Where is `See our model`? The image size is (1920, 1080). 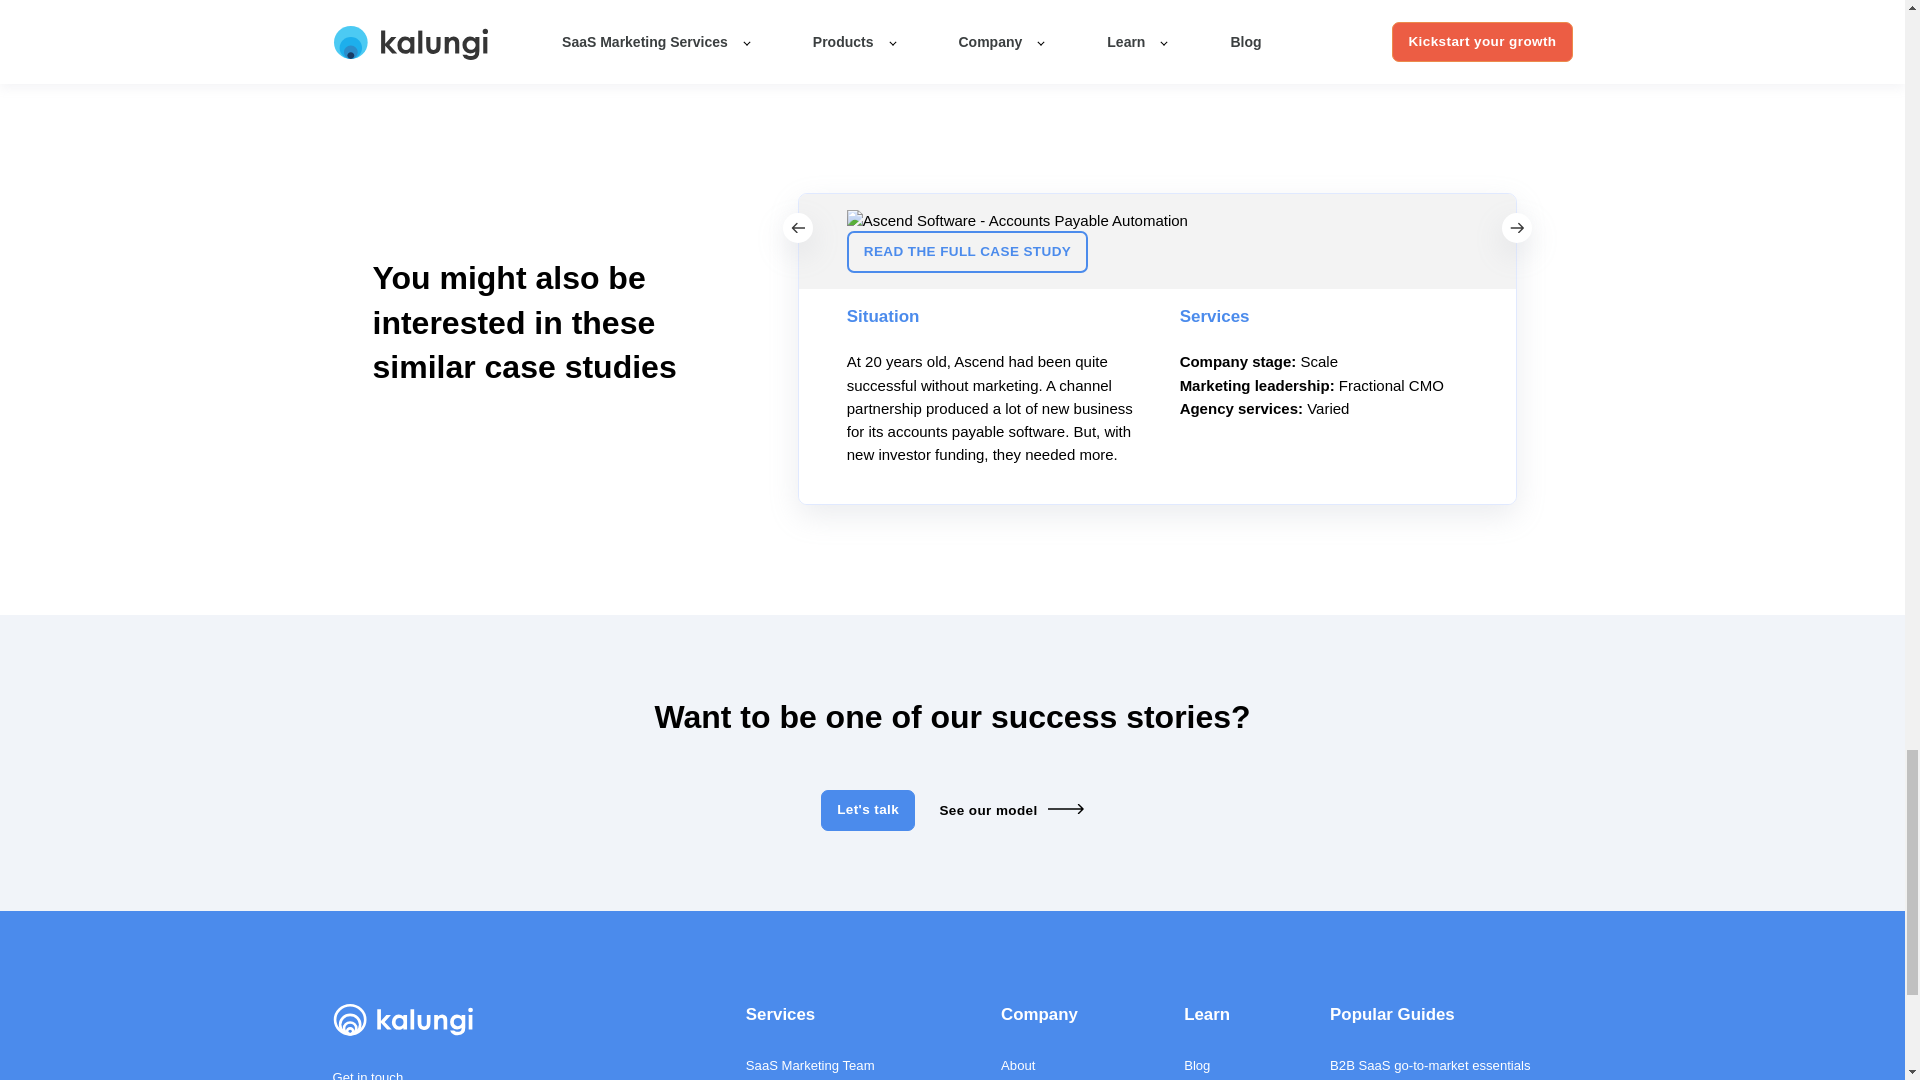 See our model is located at coordinates (1010, 810).